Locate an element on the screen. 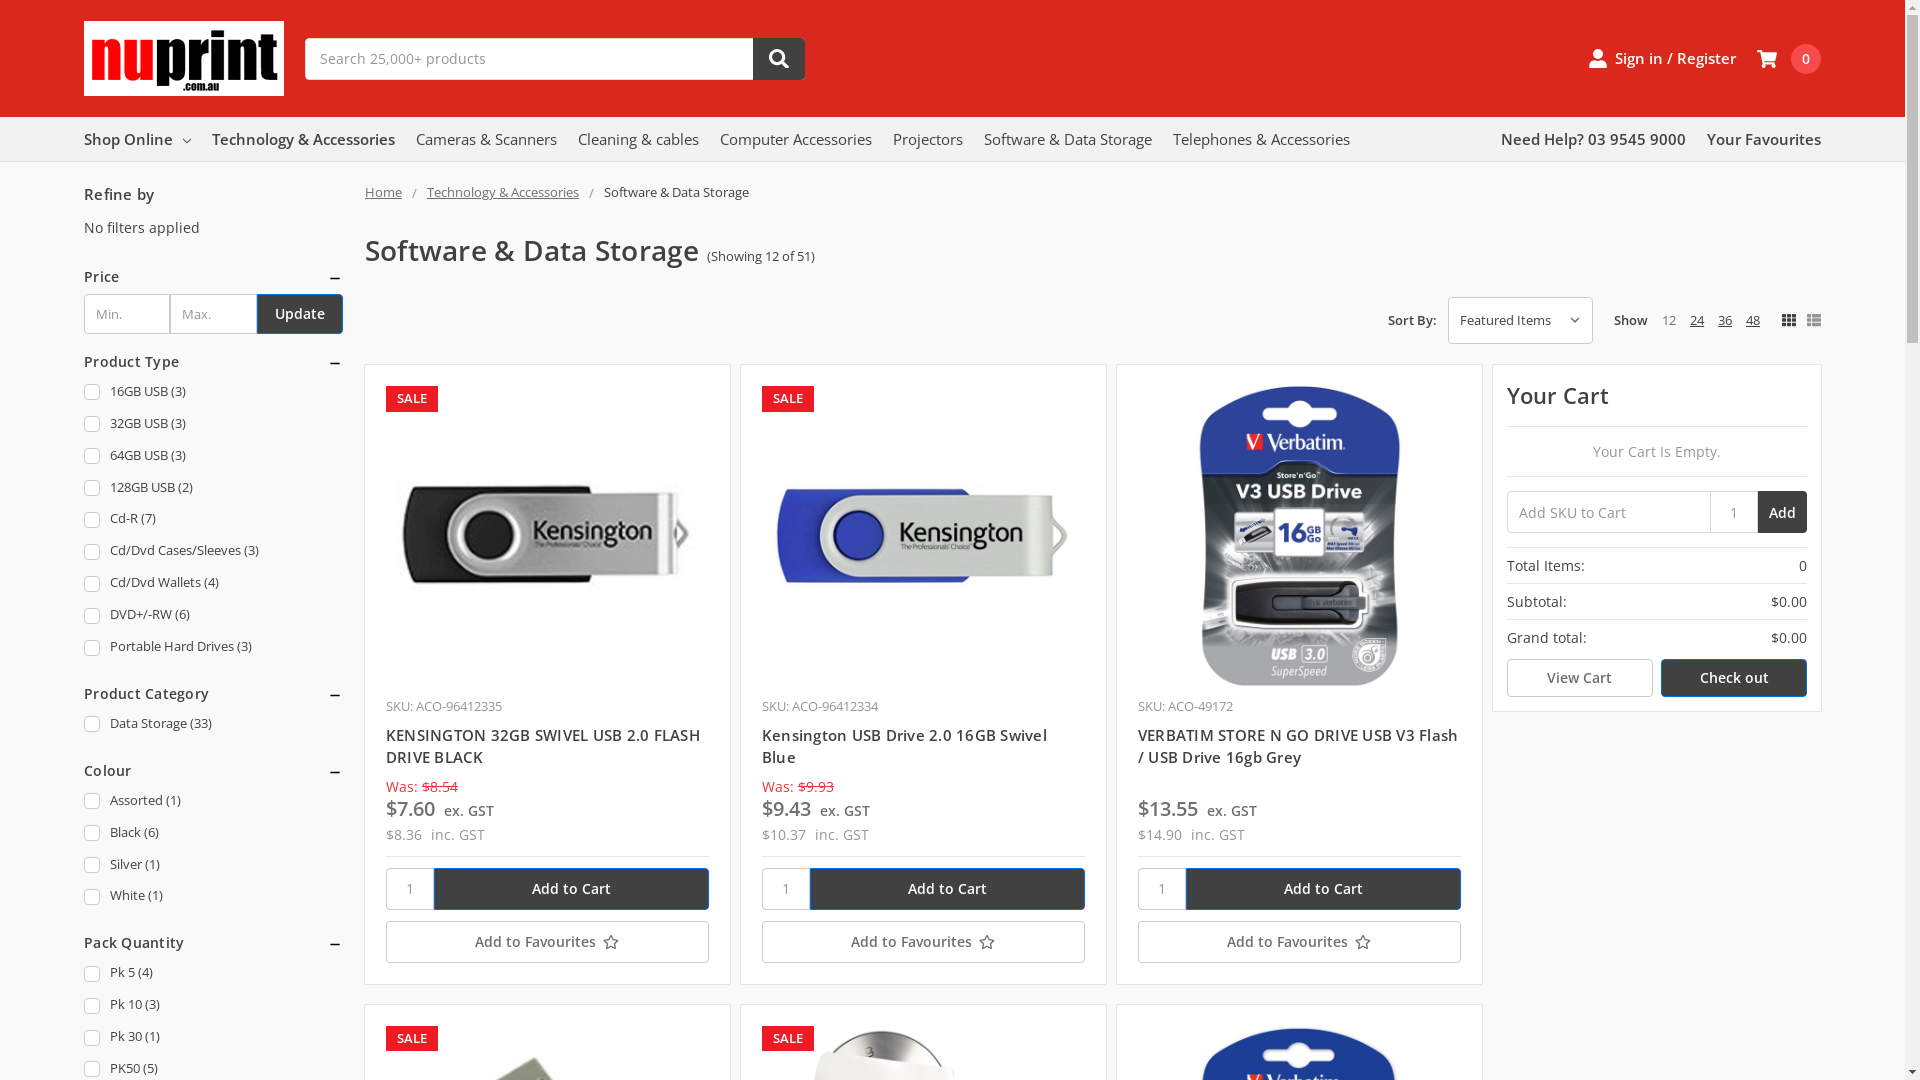 The width and height of the screenshot is (1920, 1080). Your Favourites is located at coordinates (1764, 139).